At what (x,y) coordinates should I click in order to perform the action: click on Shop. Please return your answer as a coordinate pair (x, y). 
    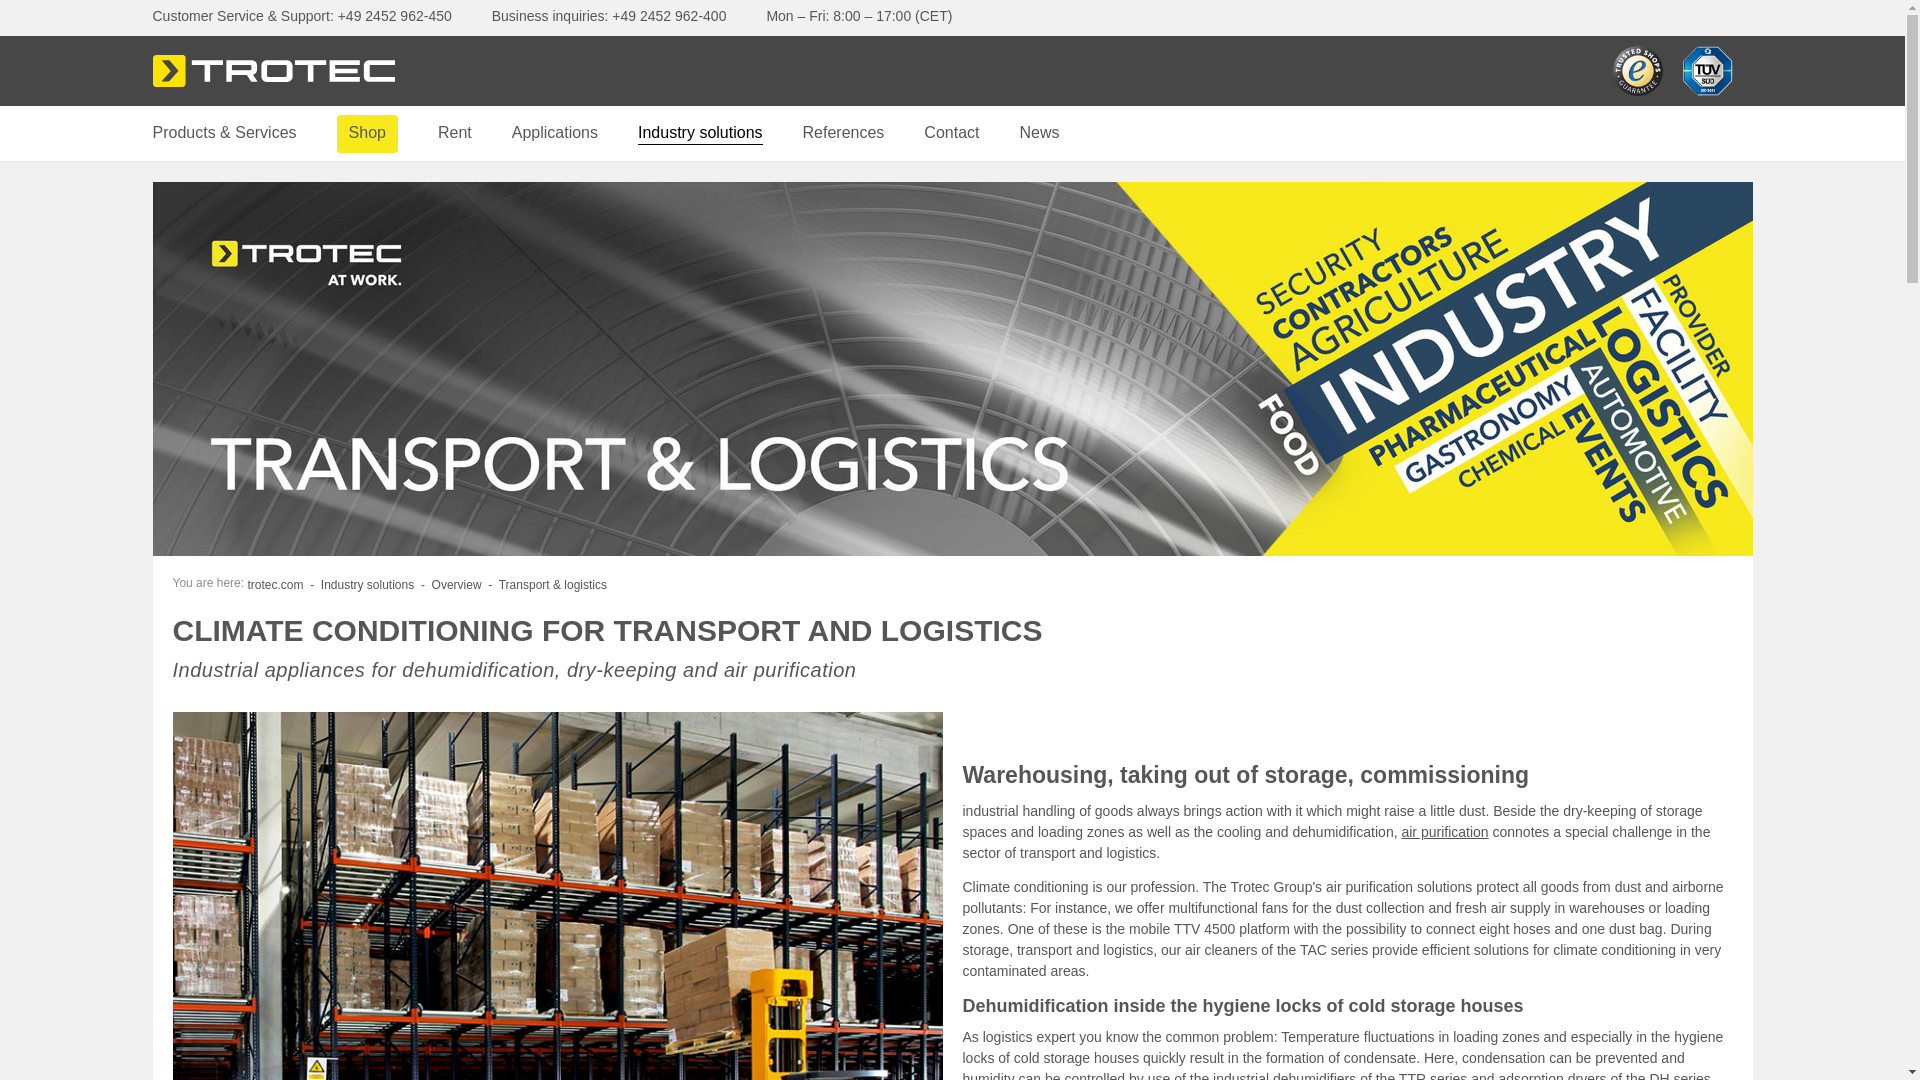
    Looking at the image, I should click on (367, 133).